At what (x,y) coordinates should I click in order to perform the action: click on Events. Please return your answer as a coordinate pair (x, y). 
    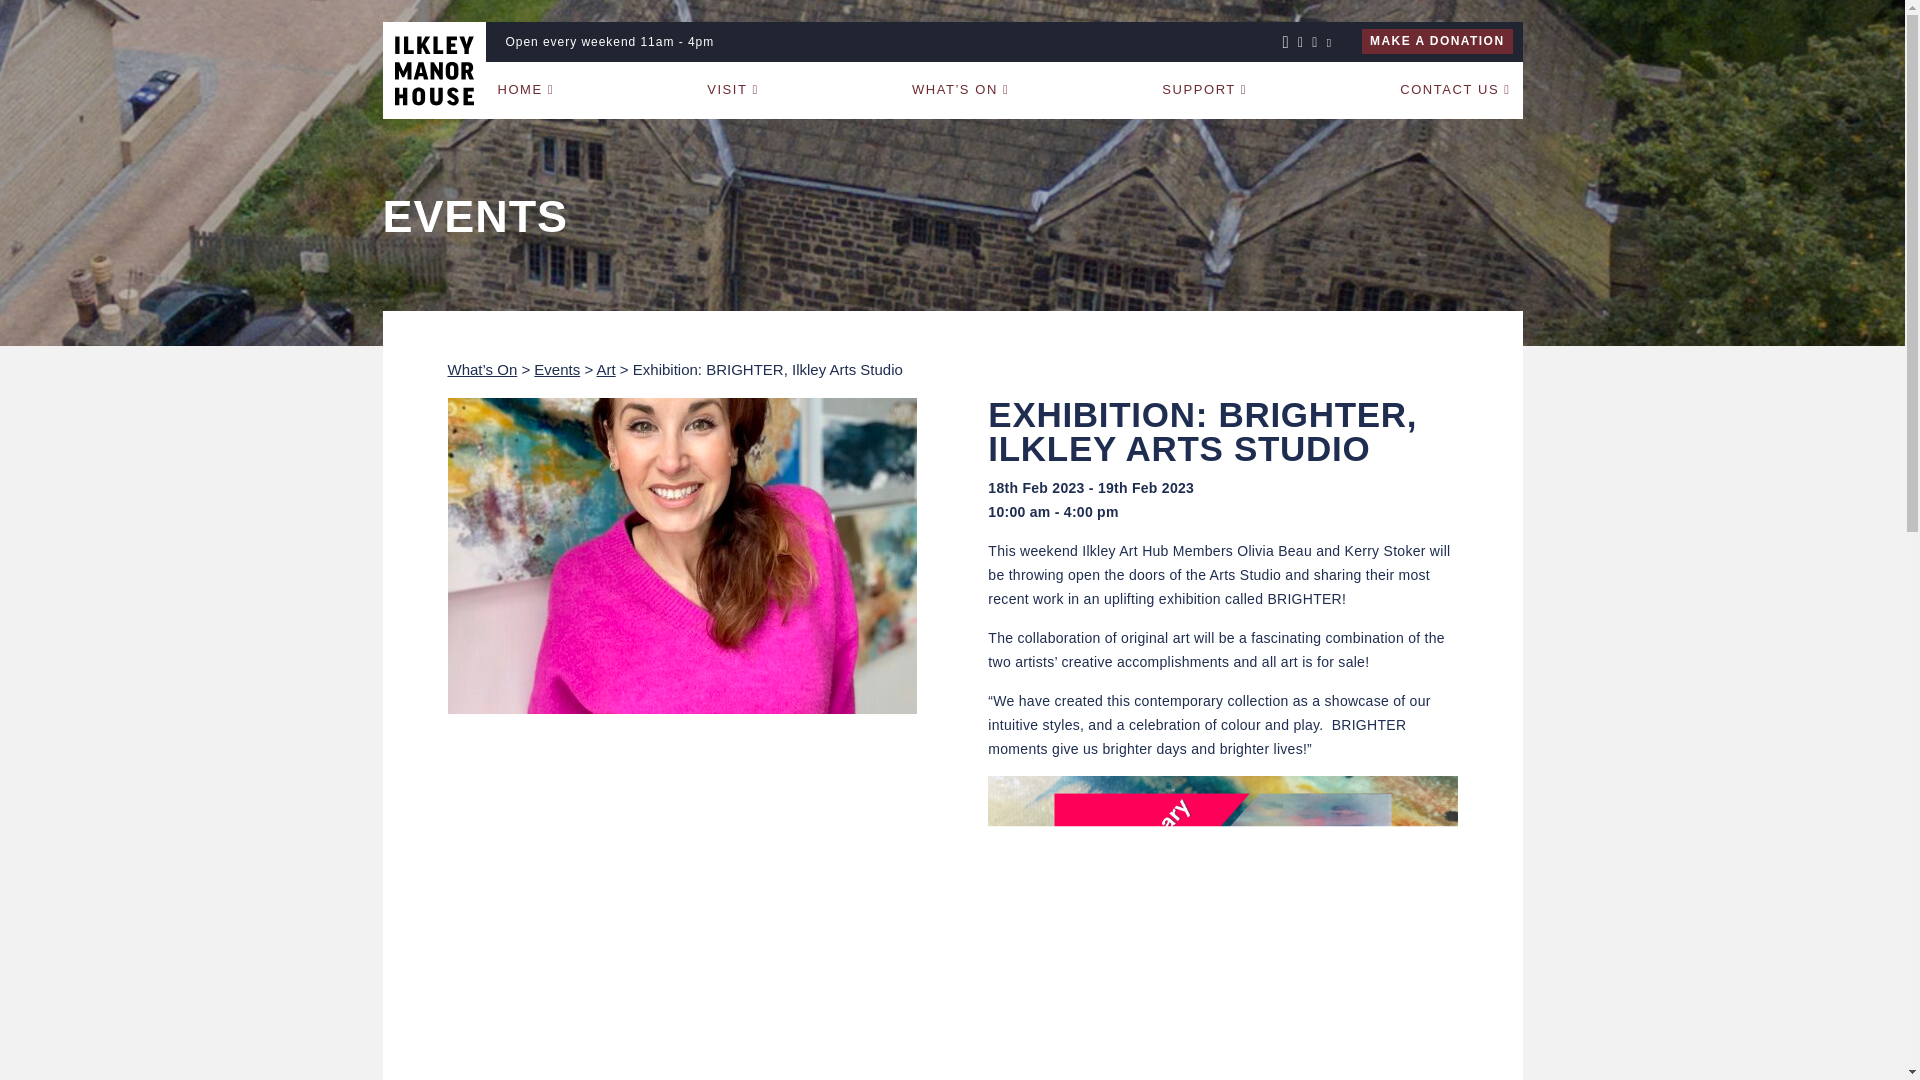
    Looking at the image, I should click on (556, 369).